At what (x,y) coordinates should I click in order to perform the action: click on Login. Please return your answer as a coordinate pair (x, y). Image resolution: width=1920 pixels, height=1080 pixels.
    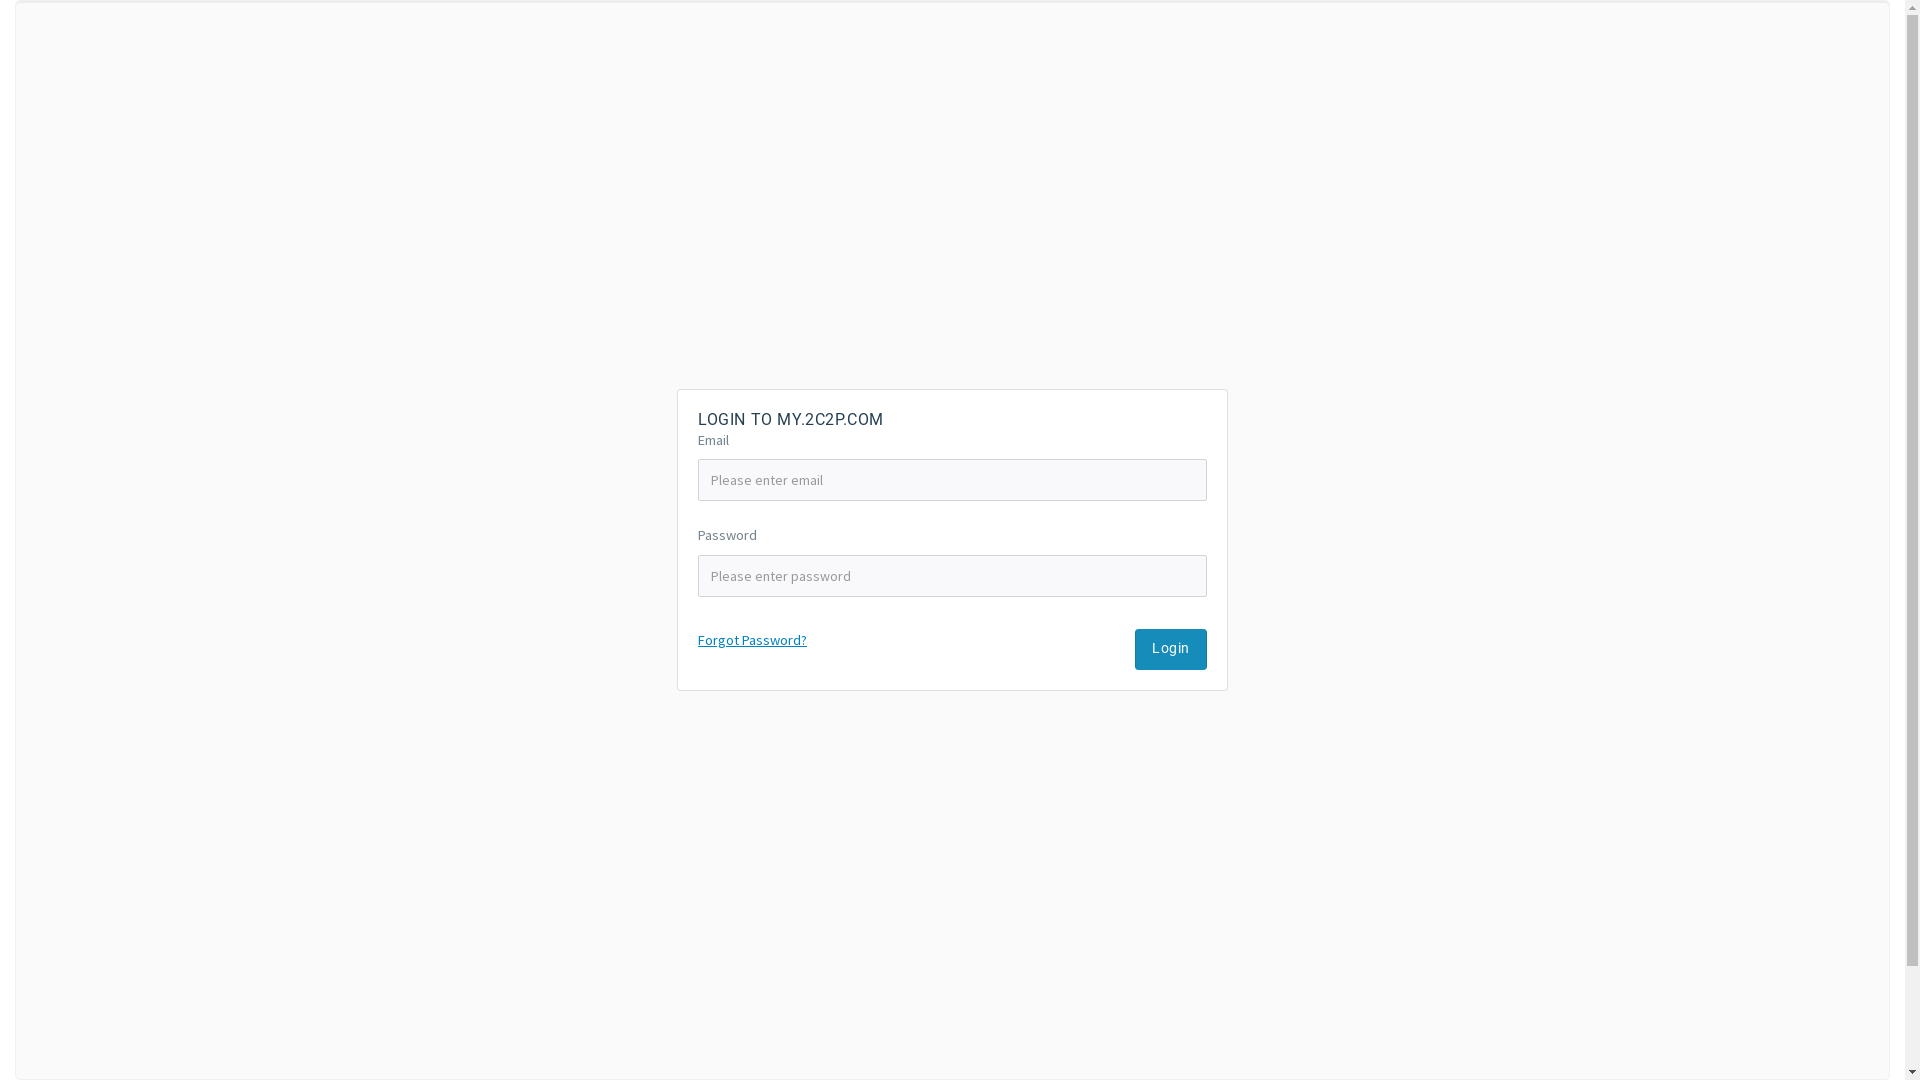
    Looking at the image, I should click on (1171, 650).